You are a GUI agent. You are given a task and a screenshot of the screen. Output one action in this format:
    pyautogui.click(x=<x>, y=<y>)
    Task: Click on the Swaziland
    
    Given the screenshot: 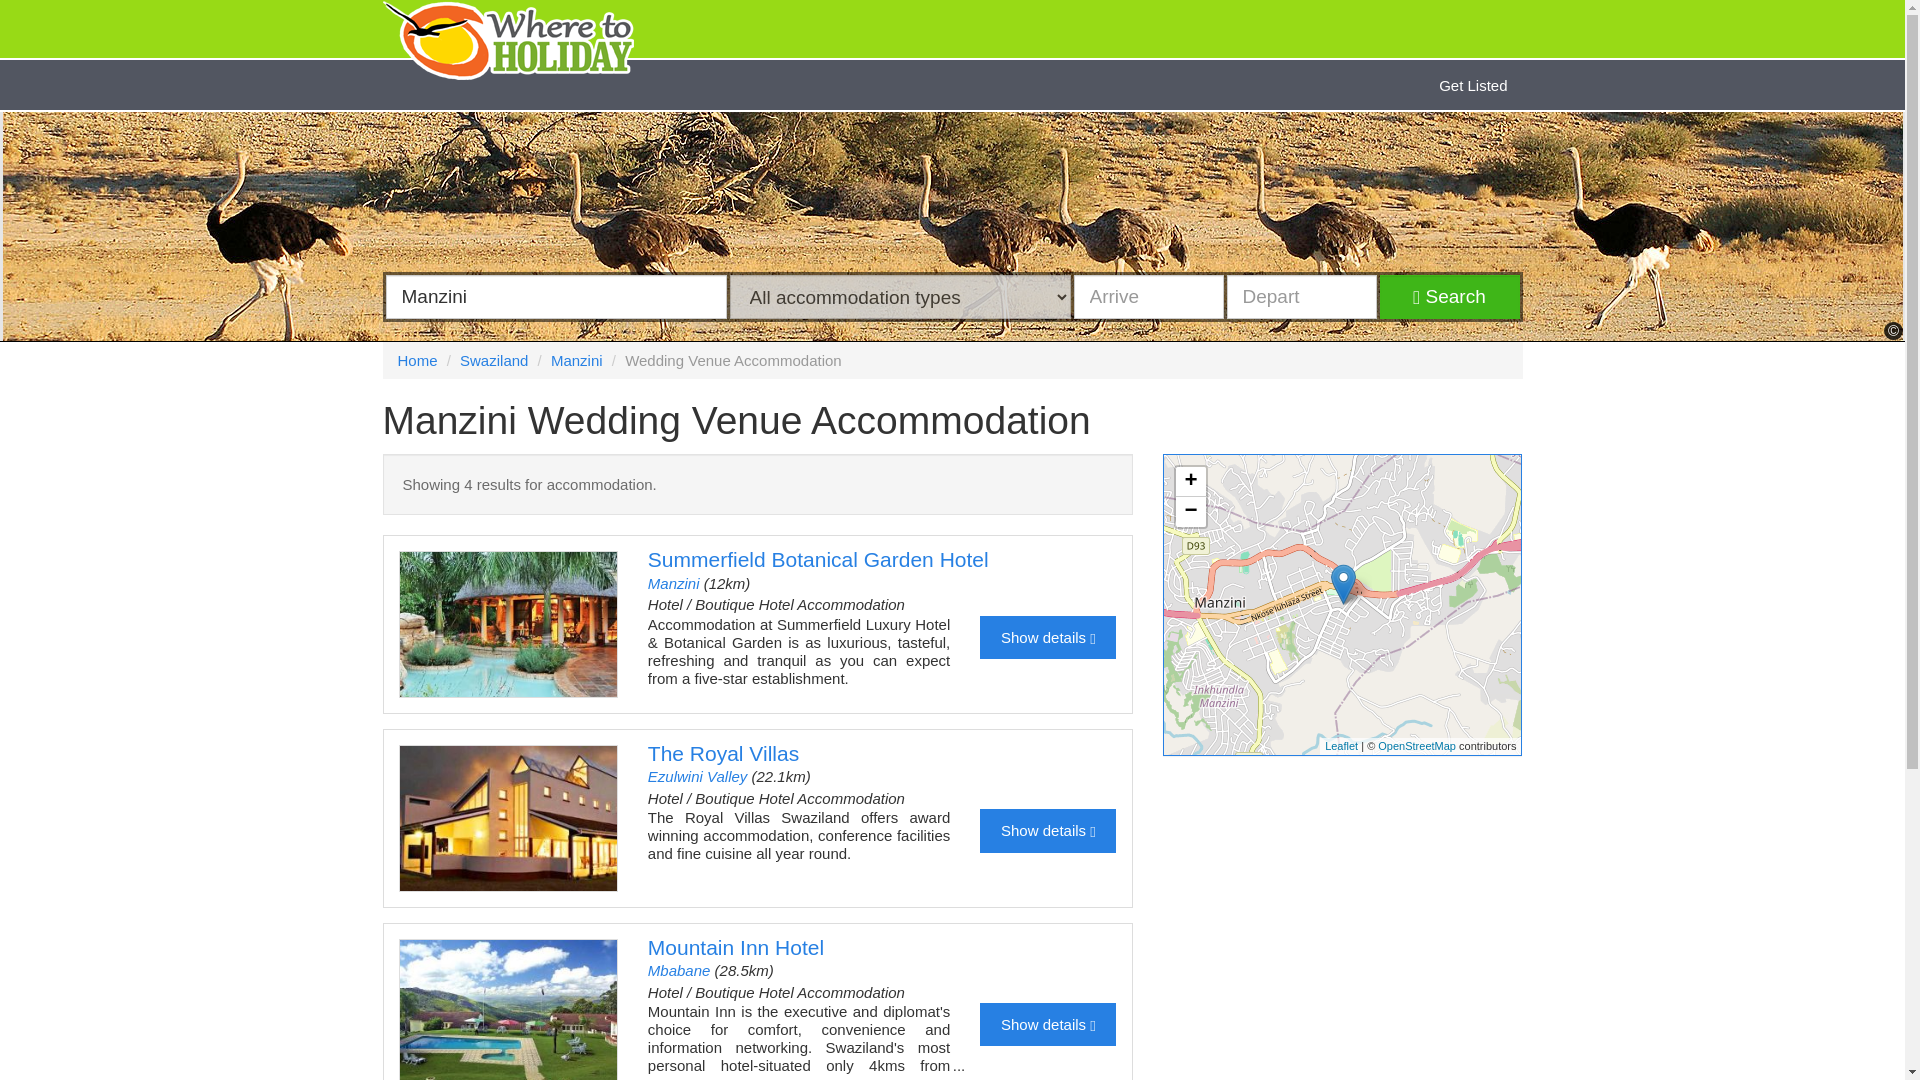 What is the action you would take?
    pyautogui.click(x=494, y=360)
    